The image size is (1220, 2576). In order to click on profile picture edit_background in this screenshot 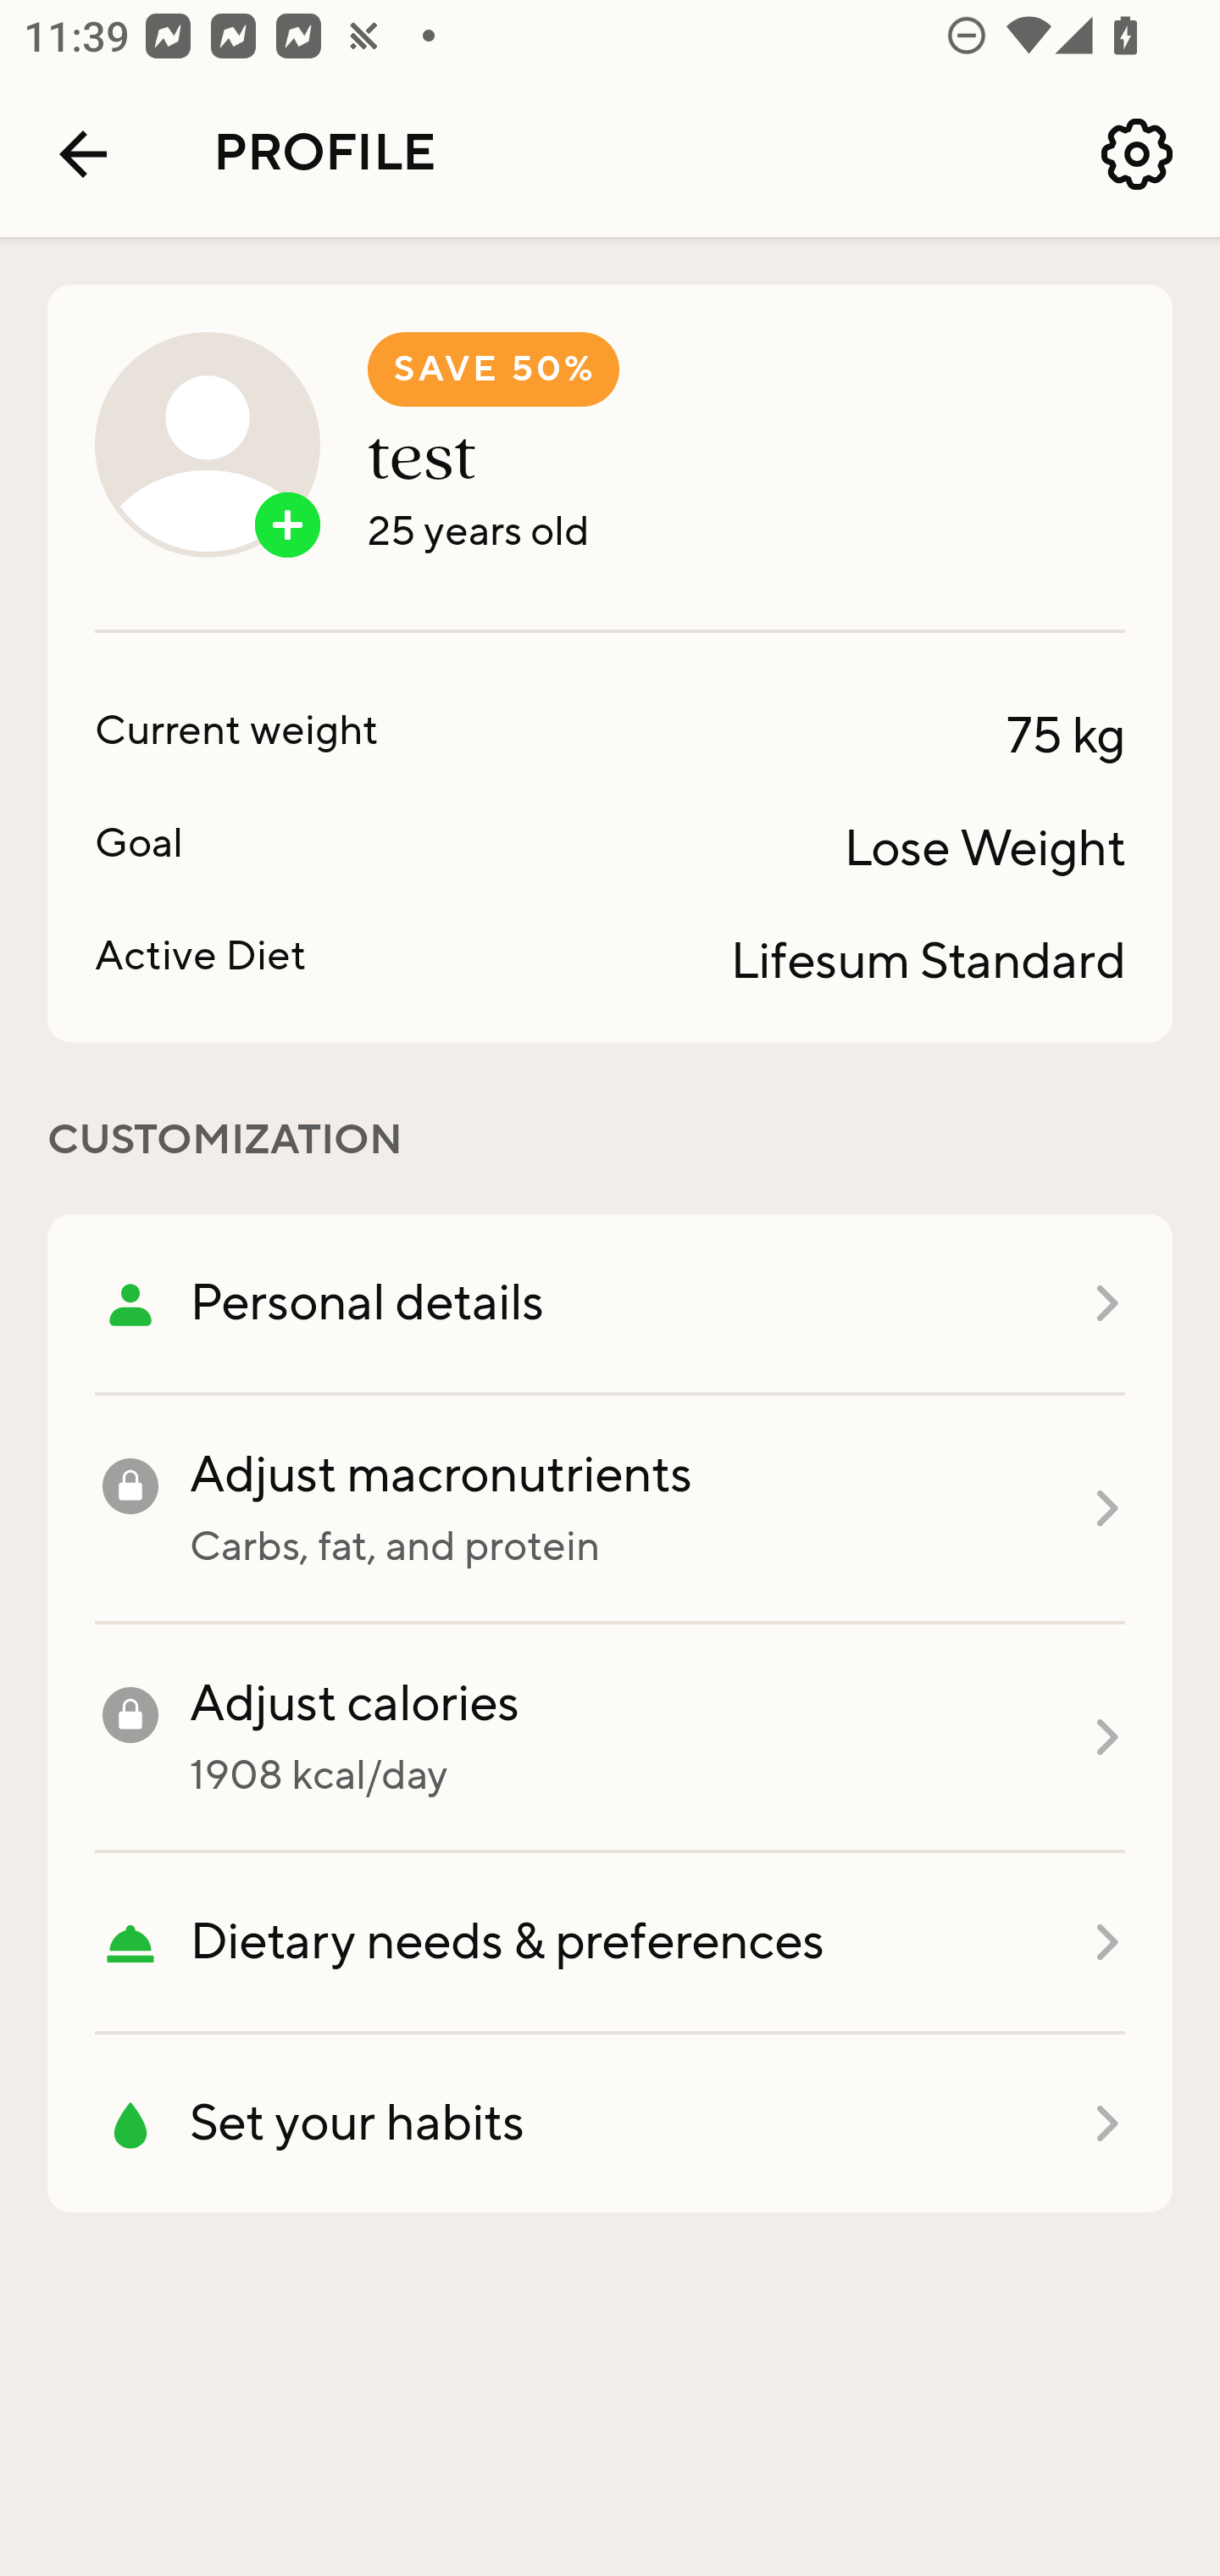, I will do `click(207, 444)`.